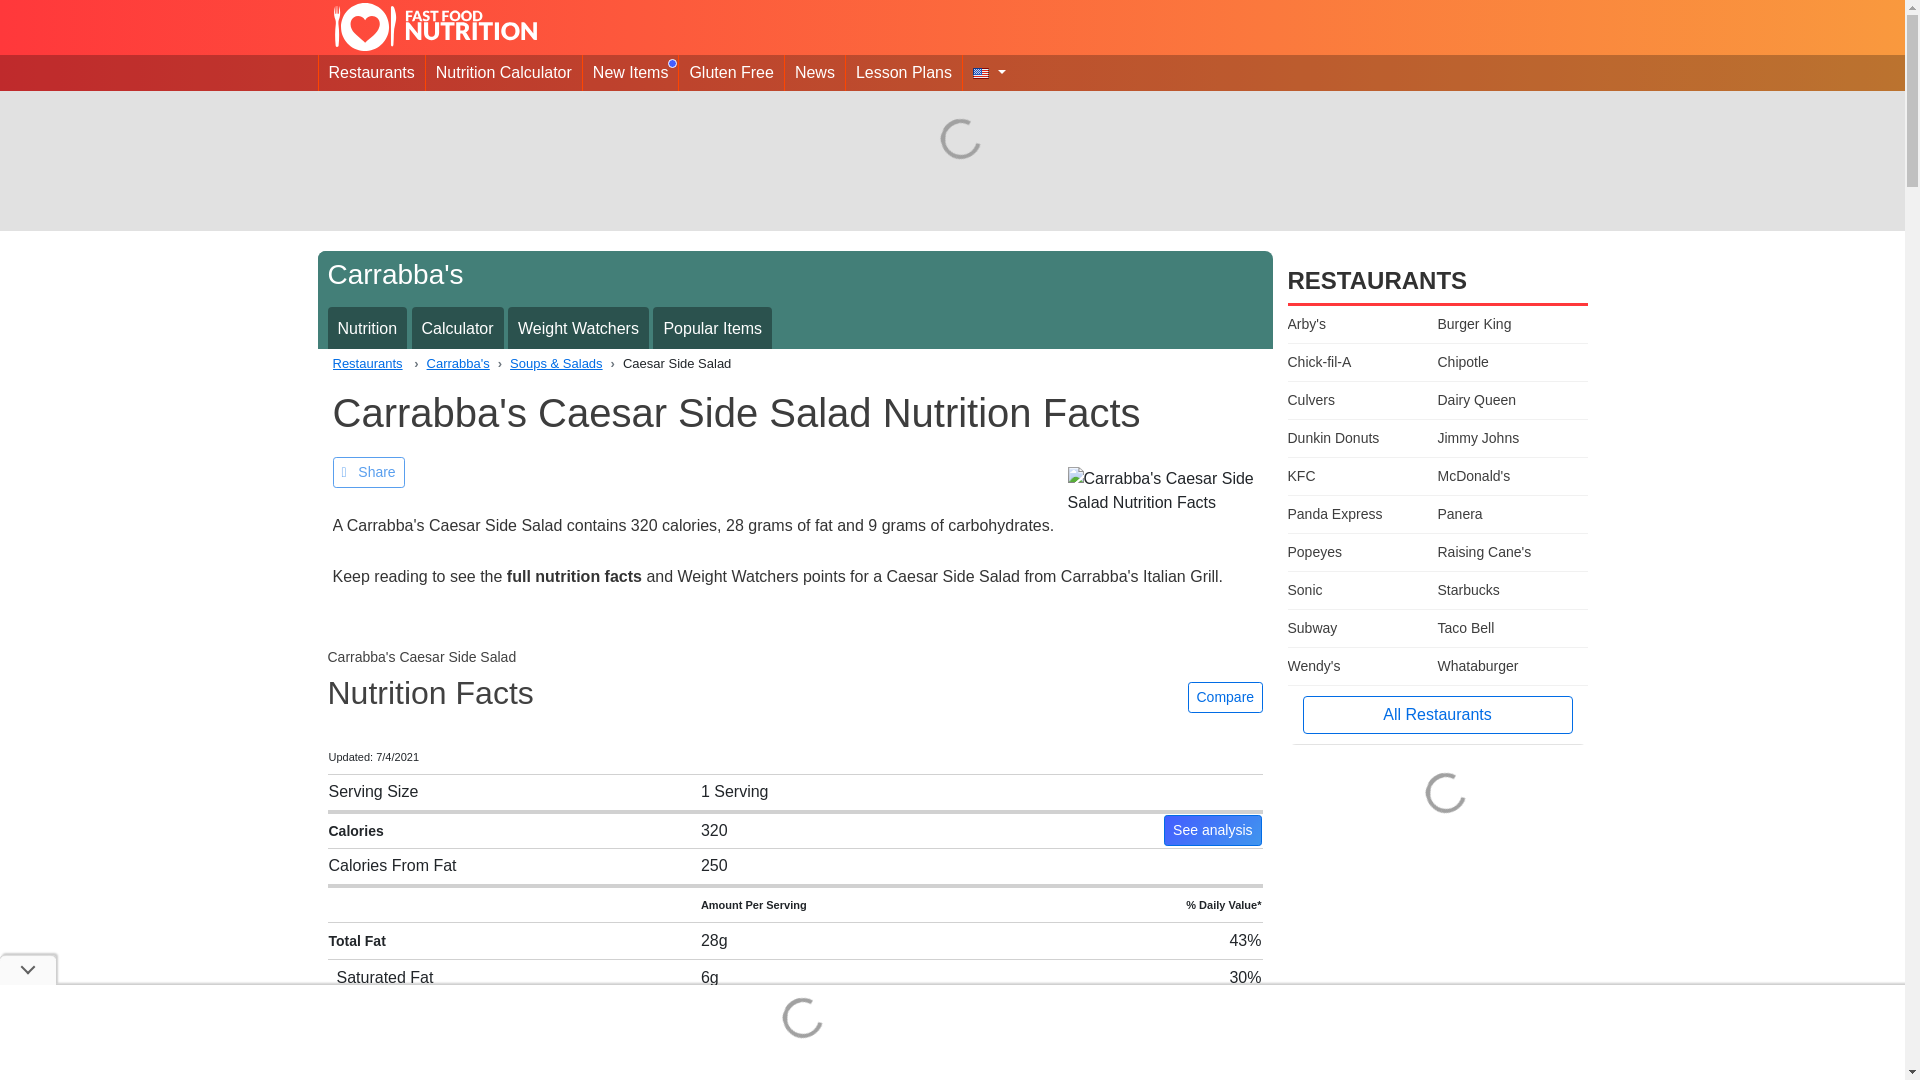 The height and width of the screenshot is (1080, 1920). Describe the element at coordinates (578, 328) in the screenshot. I see `Weight Watchers` at that location.